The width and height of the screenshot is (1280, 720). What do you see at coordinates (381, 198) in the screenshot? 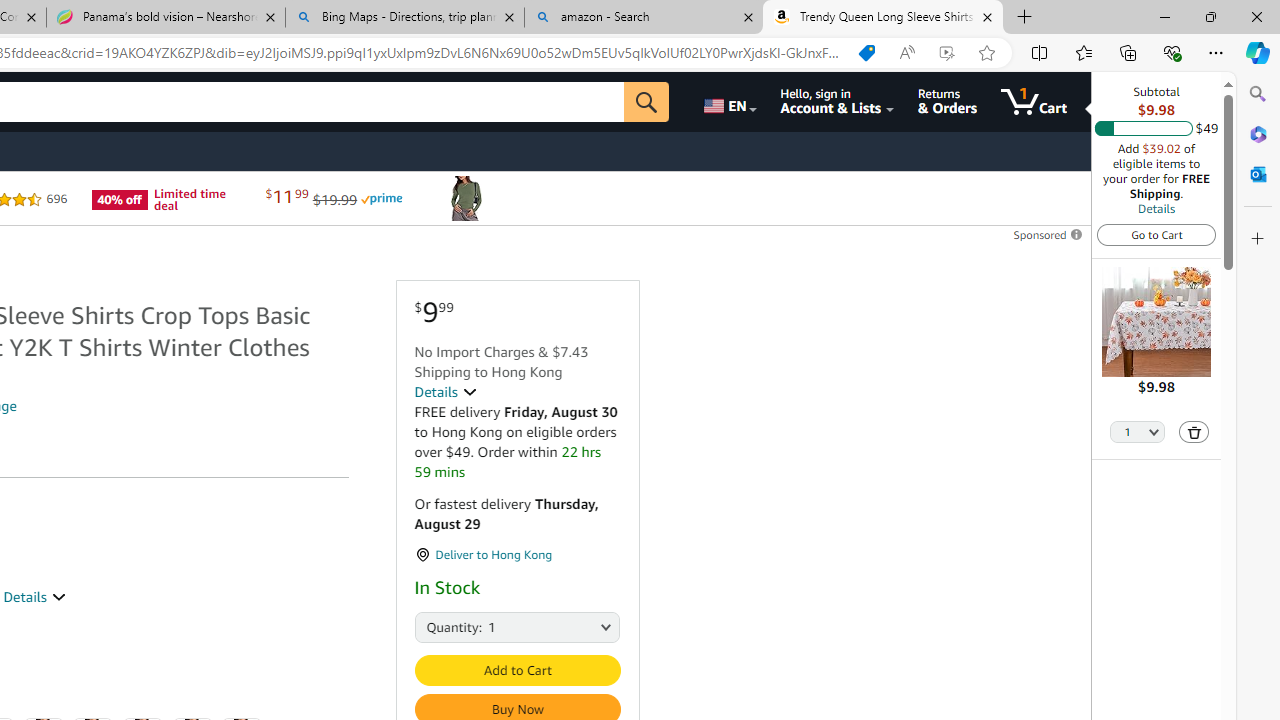
I see `Prime` at bounding box center [381, 198].